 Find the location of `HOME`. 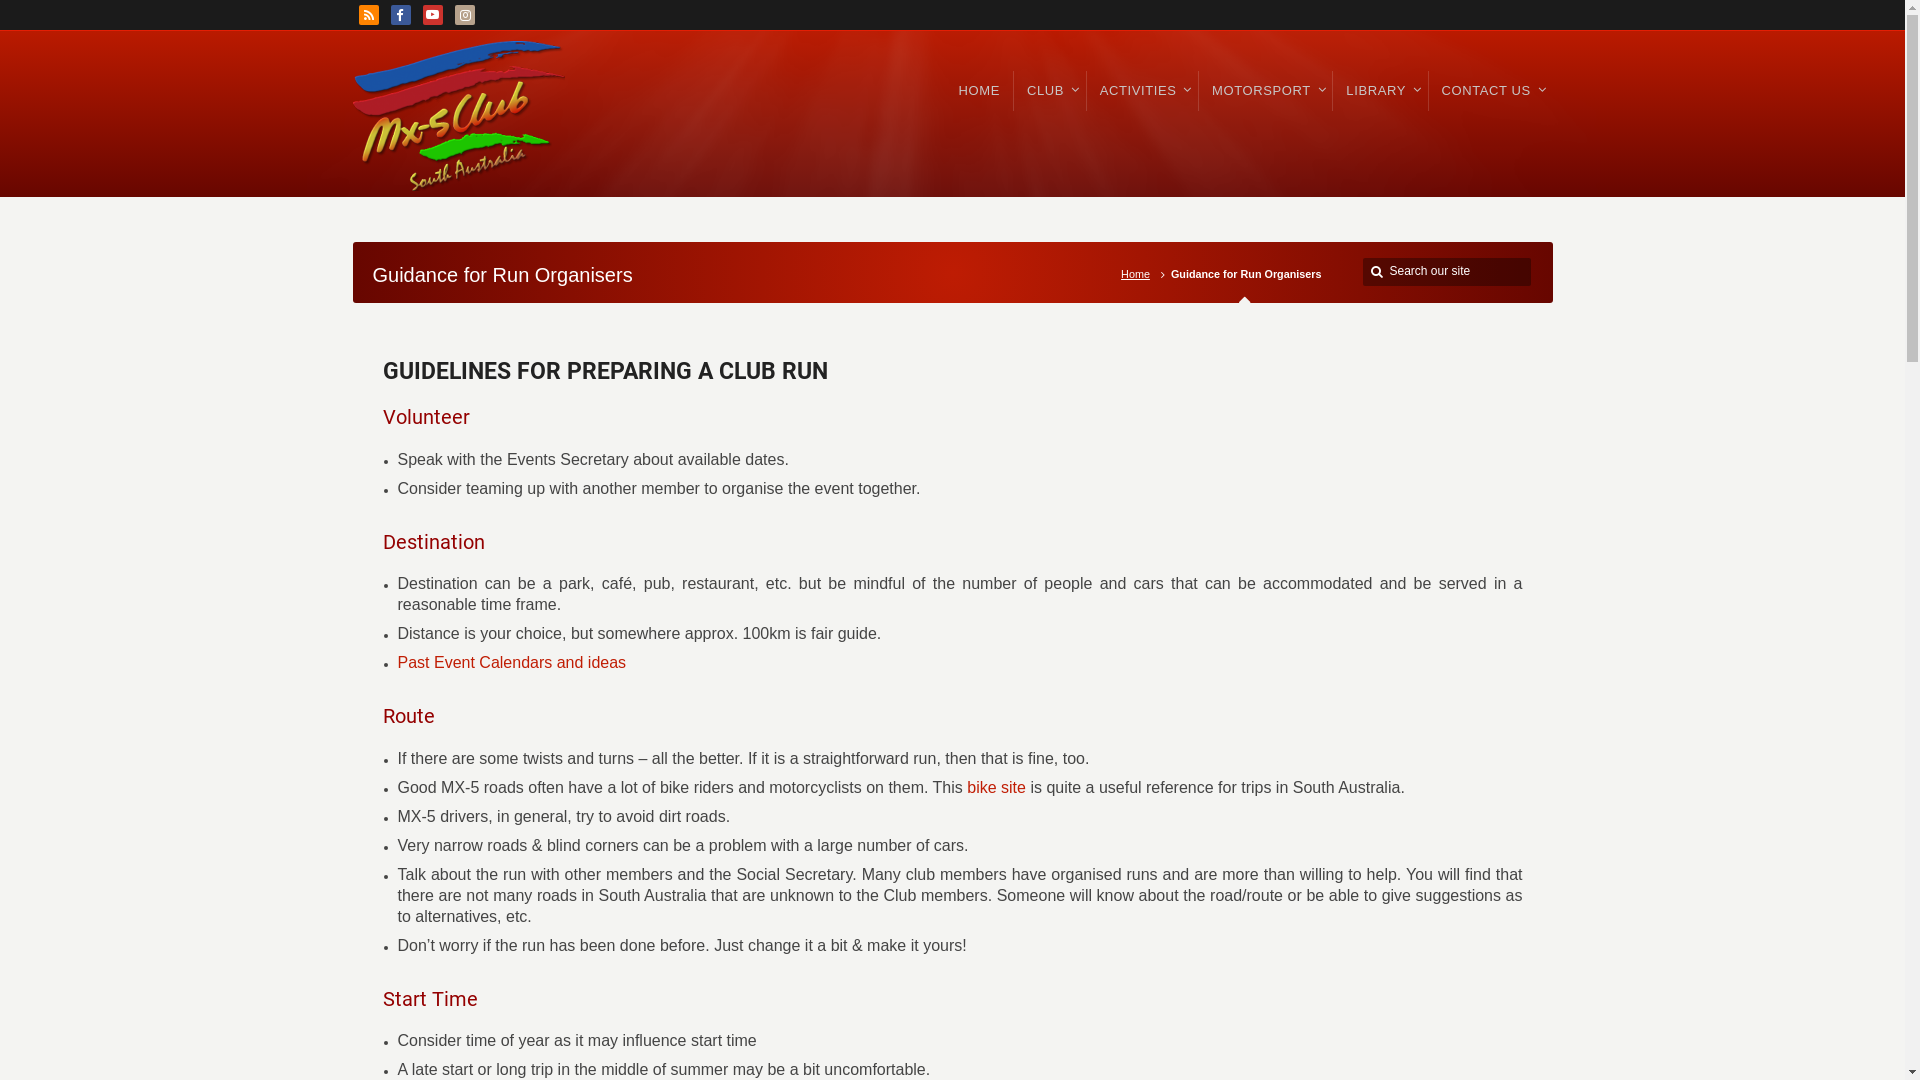

HOME is located at coordinates (980, 91).